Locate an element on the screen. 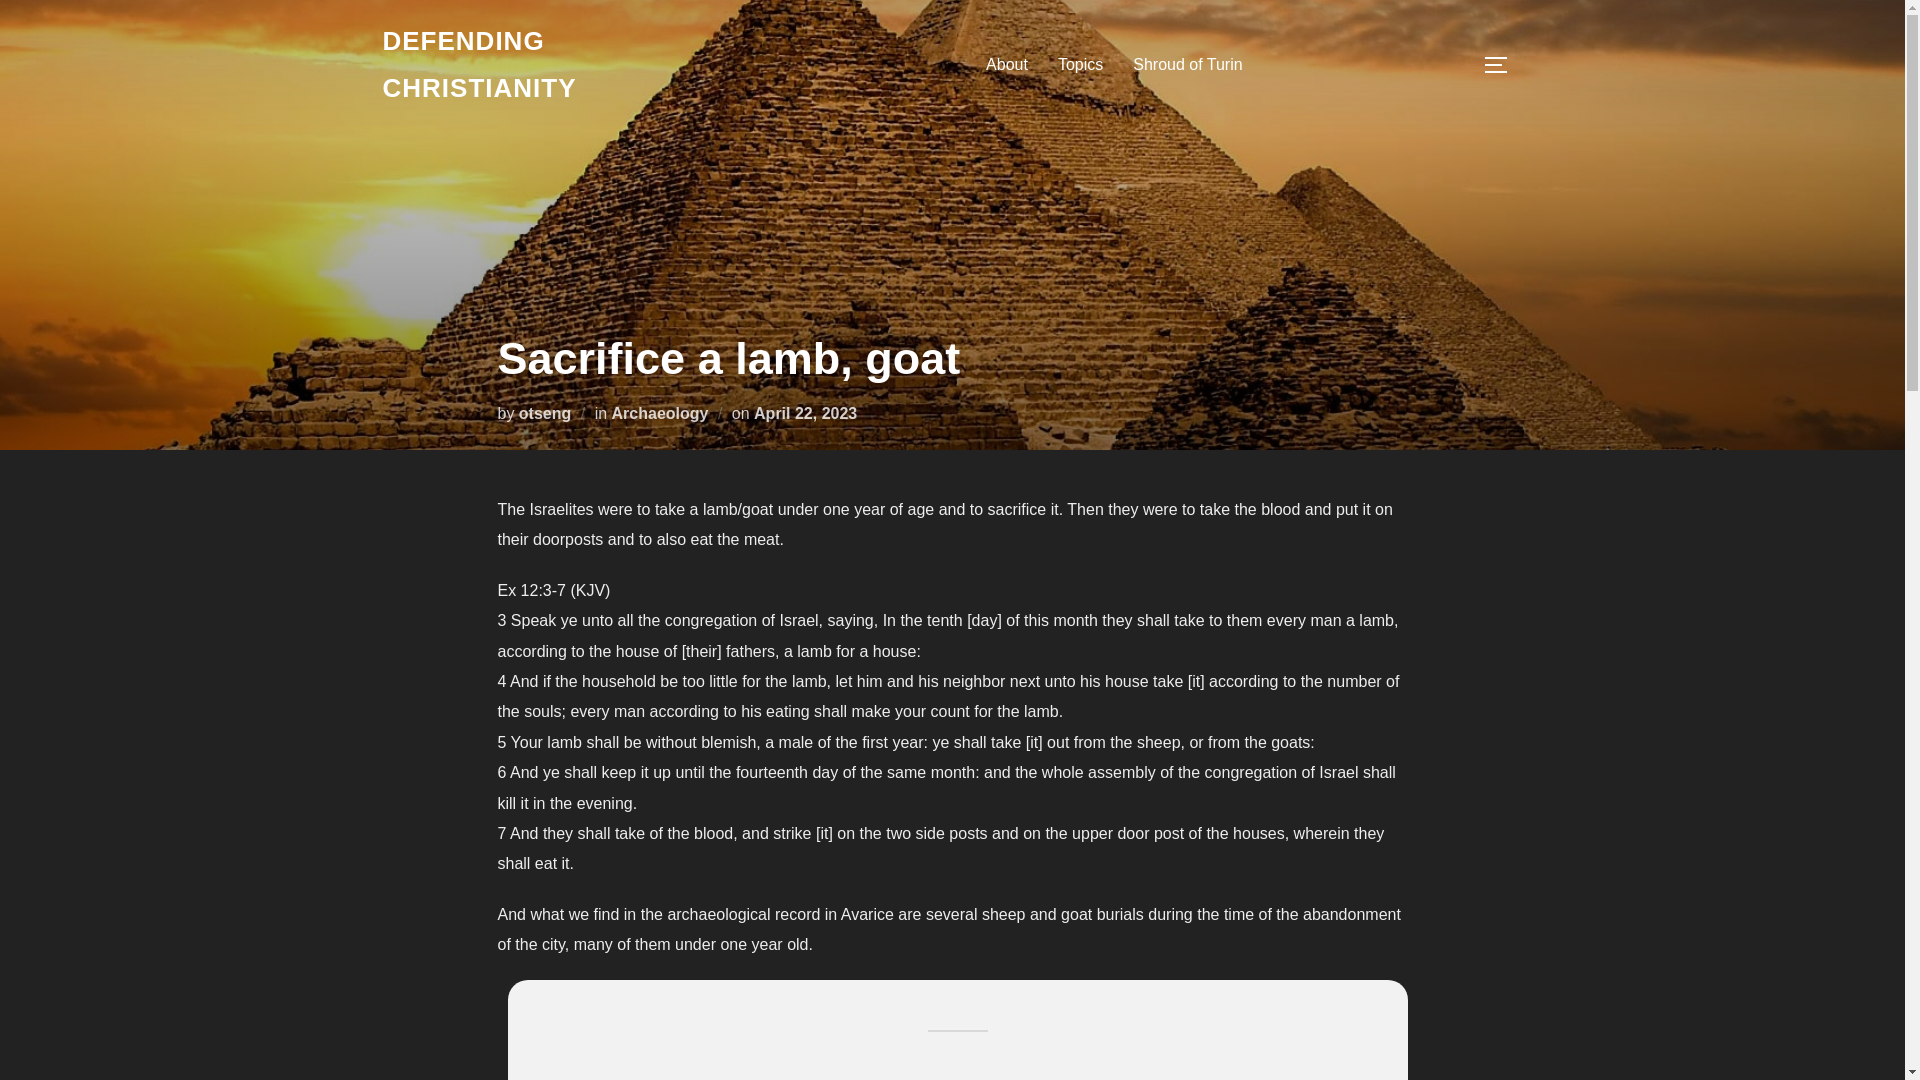  Shroud of Turin is located at coordinates (1187, 65).